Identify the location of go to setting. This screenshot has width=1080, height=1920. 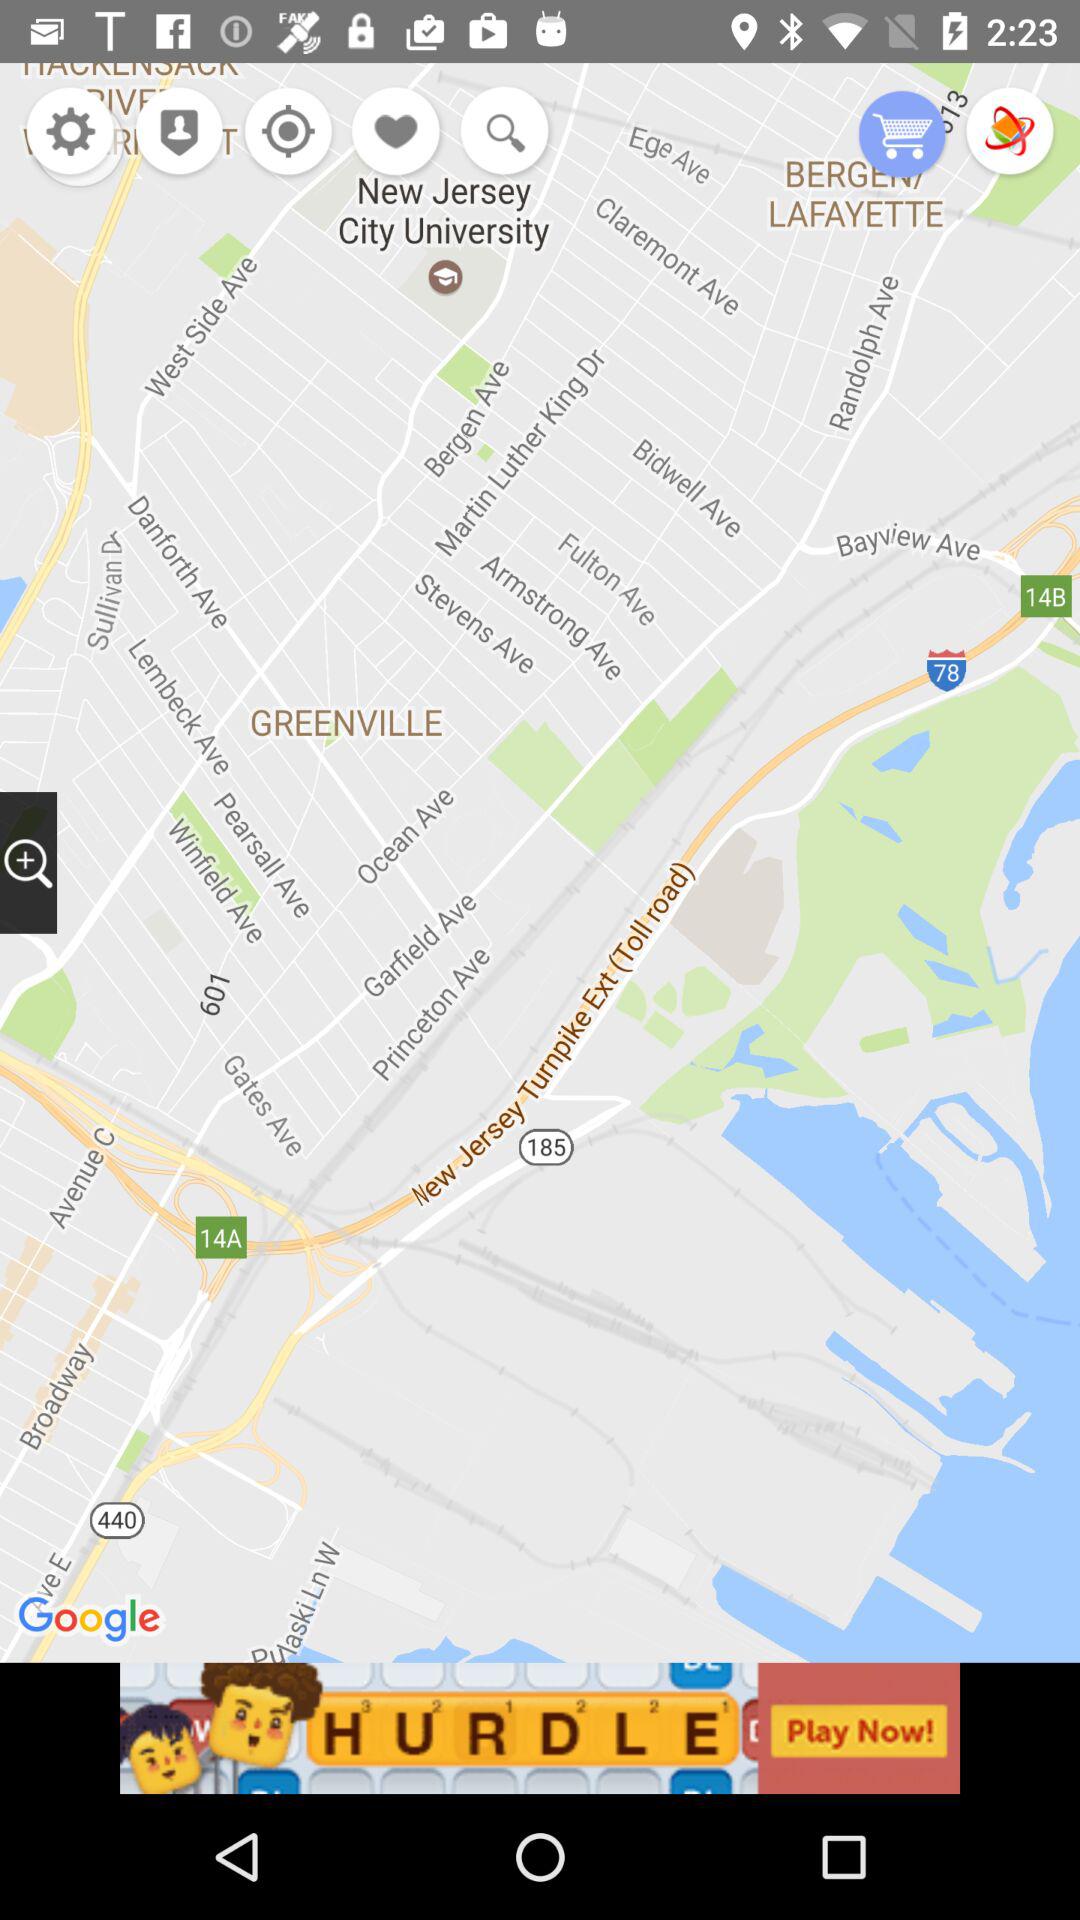
(282, 134).